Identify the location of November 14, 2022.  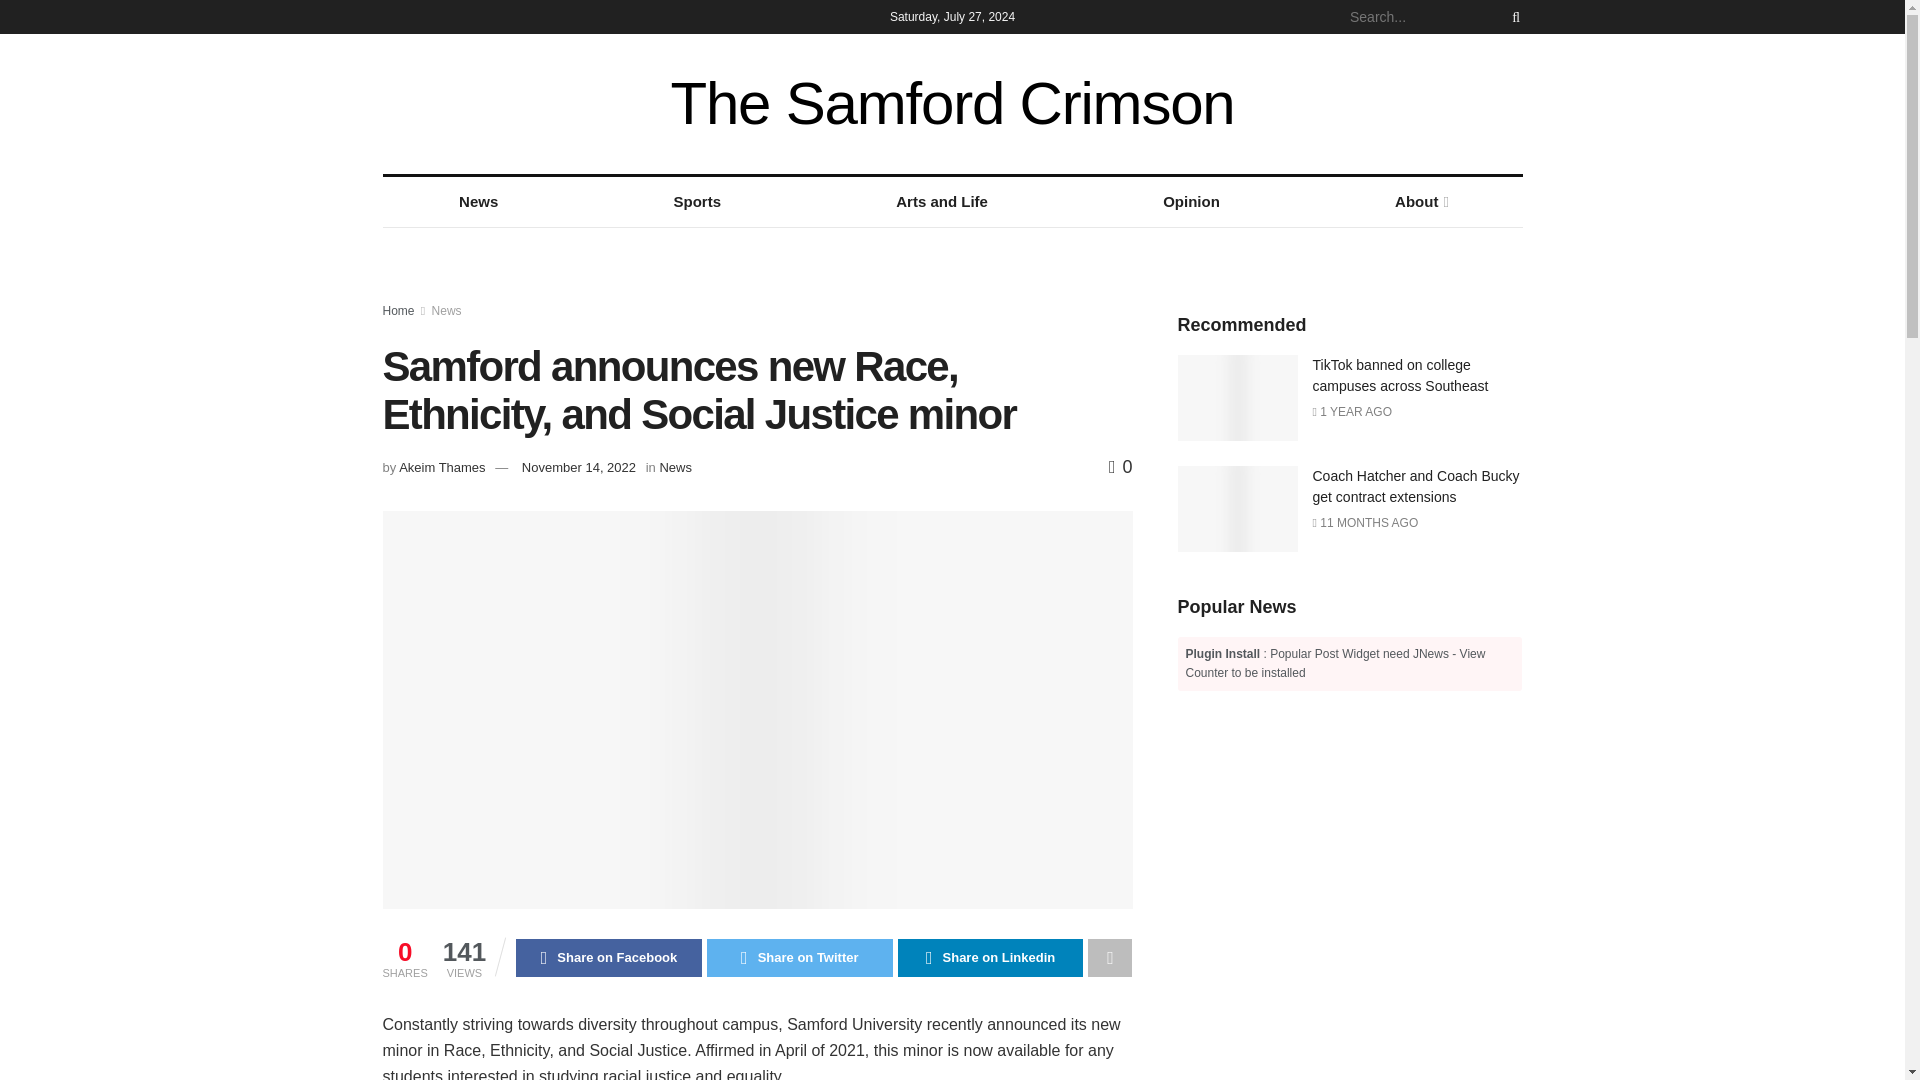
(578, 468).